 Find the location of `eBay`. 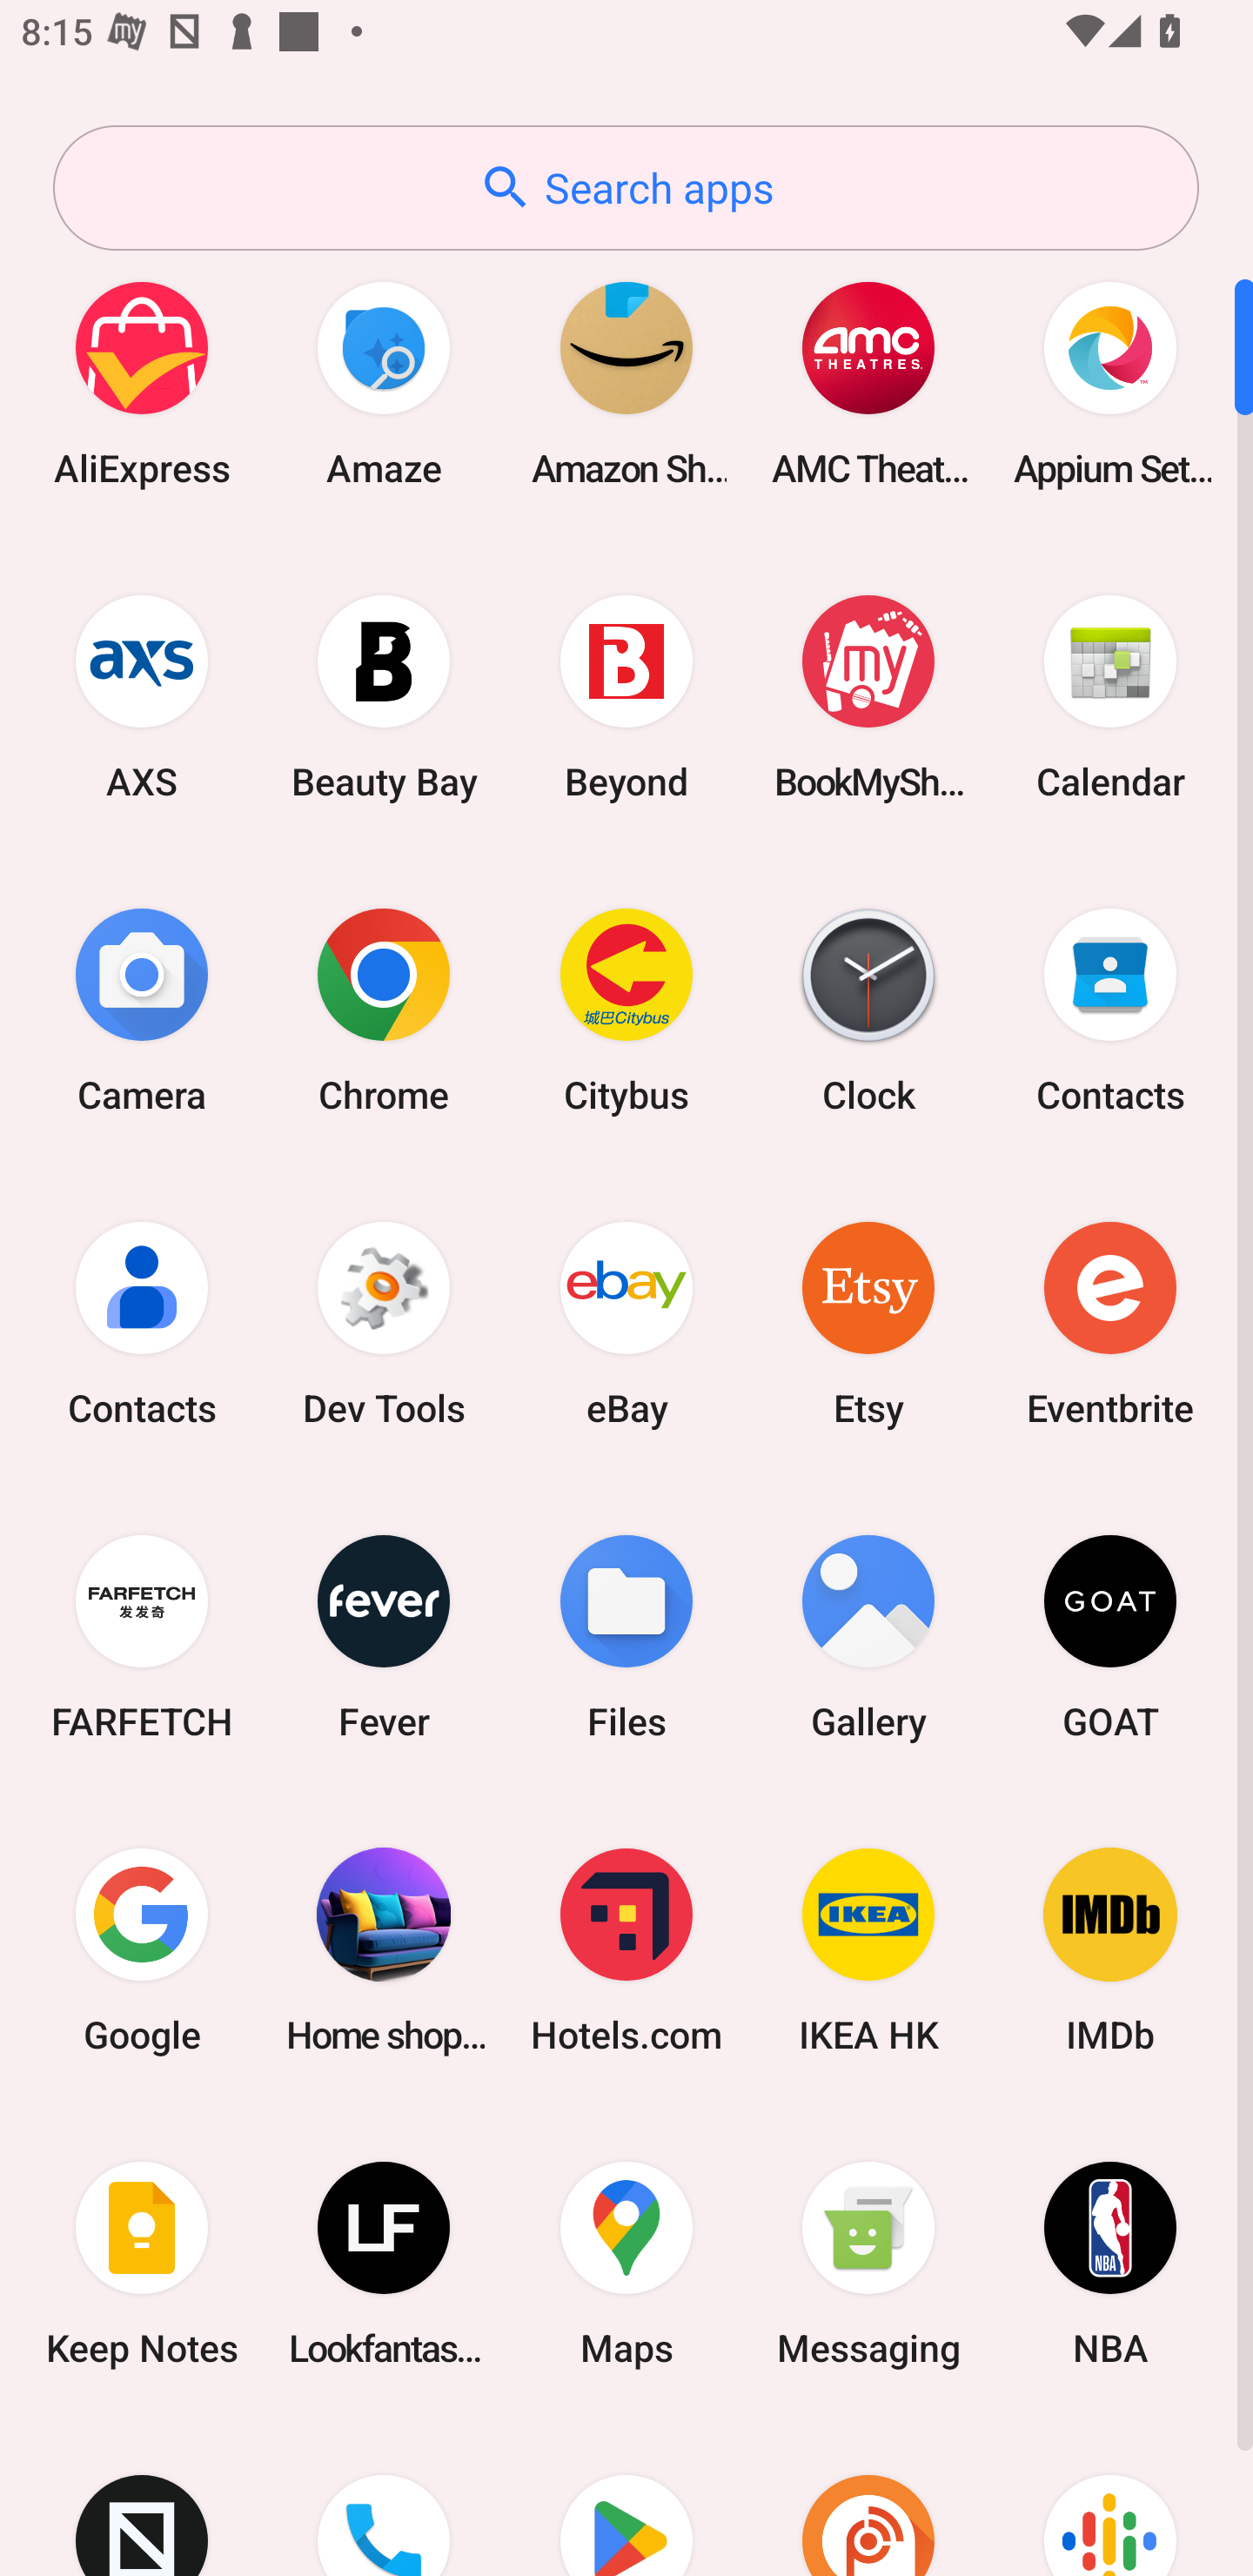

eBay is located at coordinates (626, 1323).